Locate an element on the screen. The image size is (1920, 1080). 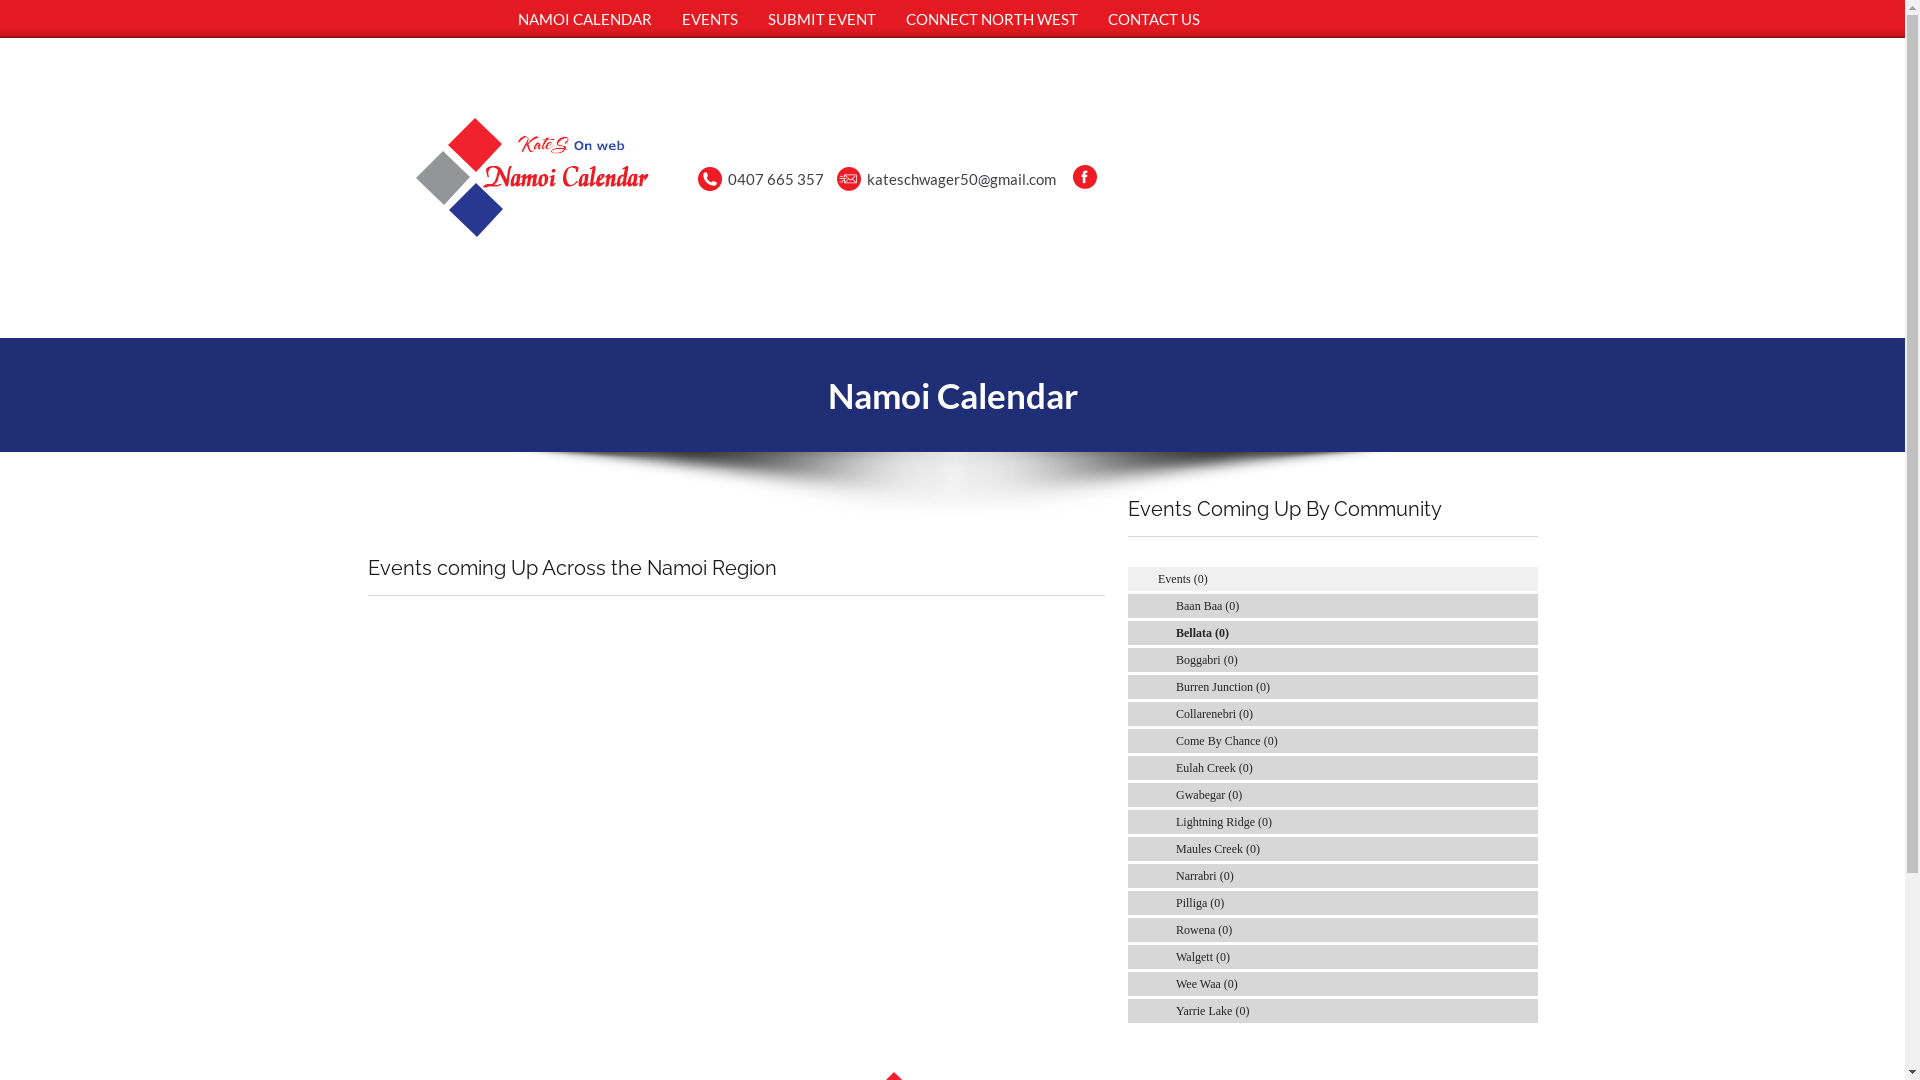
RSS is located at coordinates (1527, 822).